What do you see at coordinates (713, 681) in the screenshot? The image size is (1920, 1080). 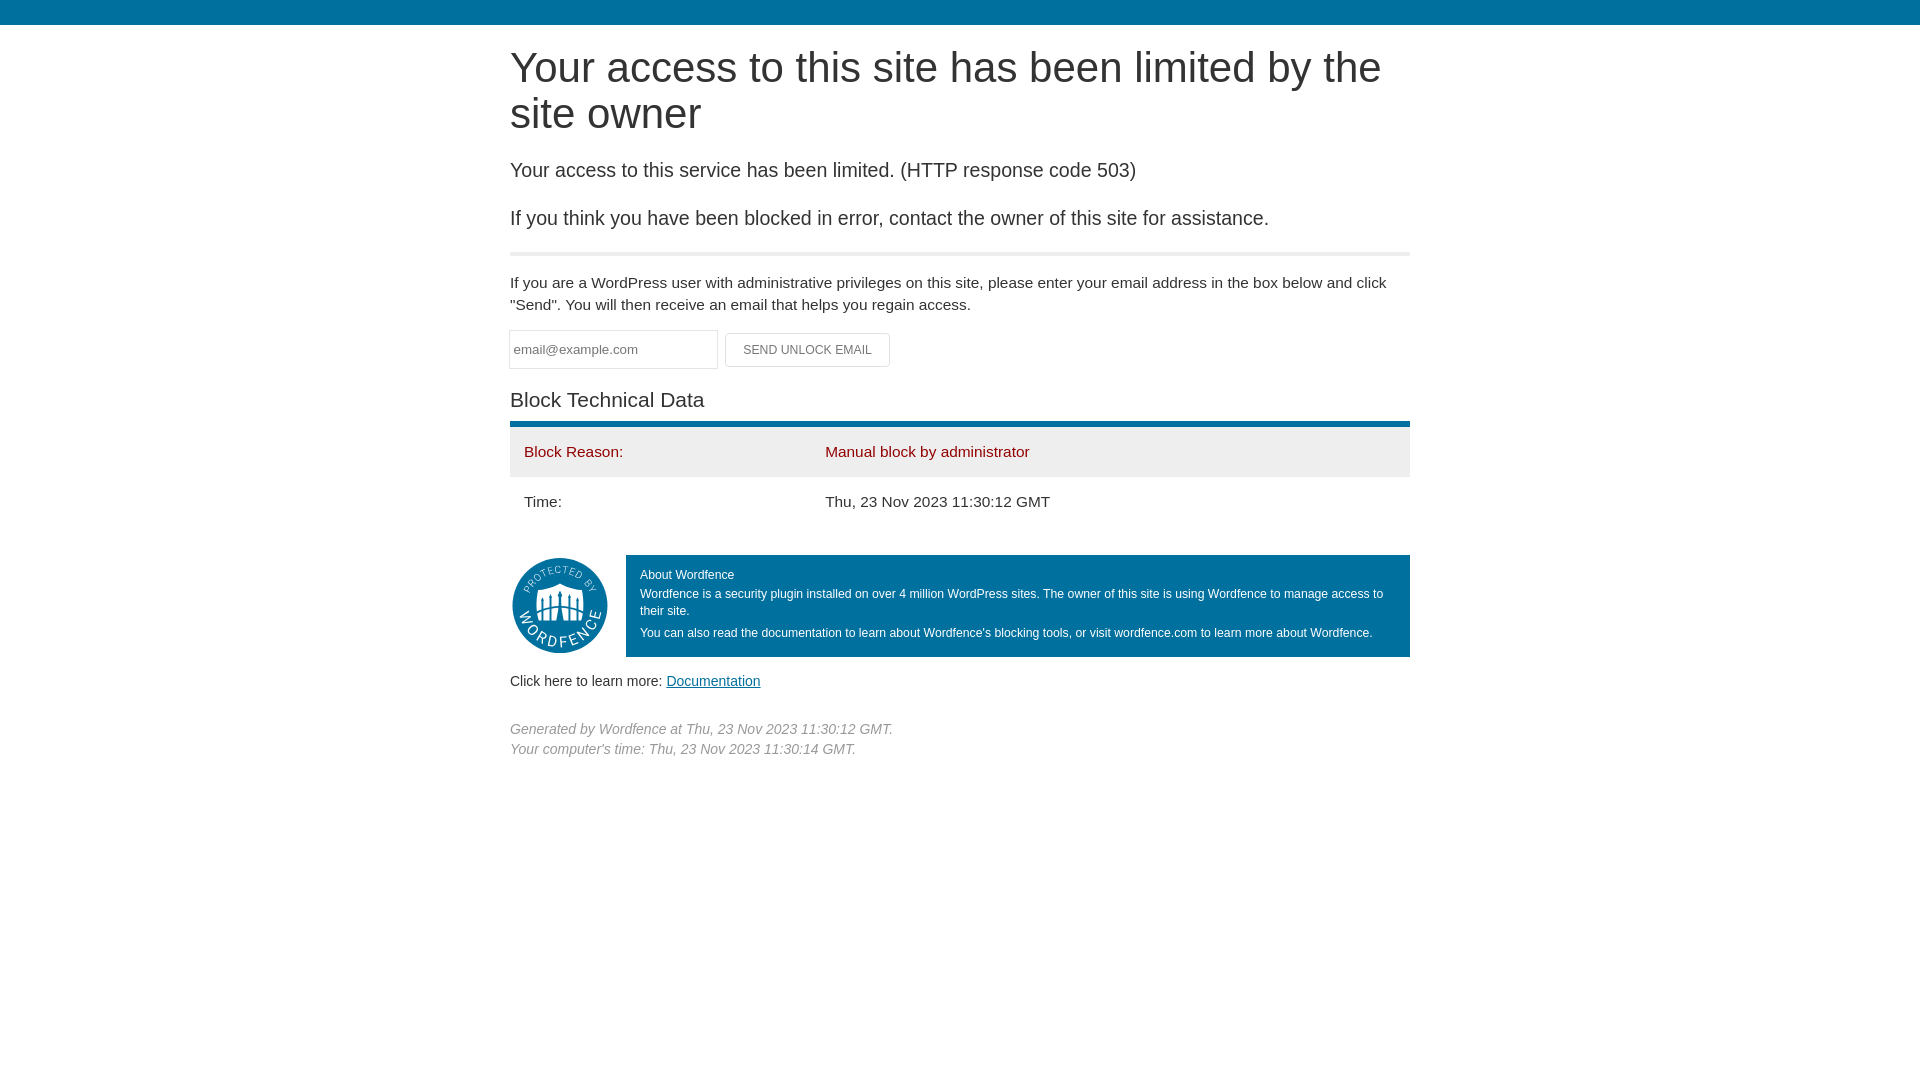 I see `Documentation` at bounding box center [713, 681].